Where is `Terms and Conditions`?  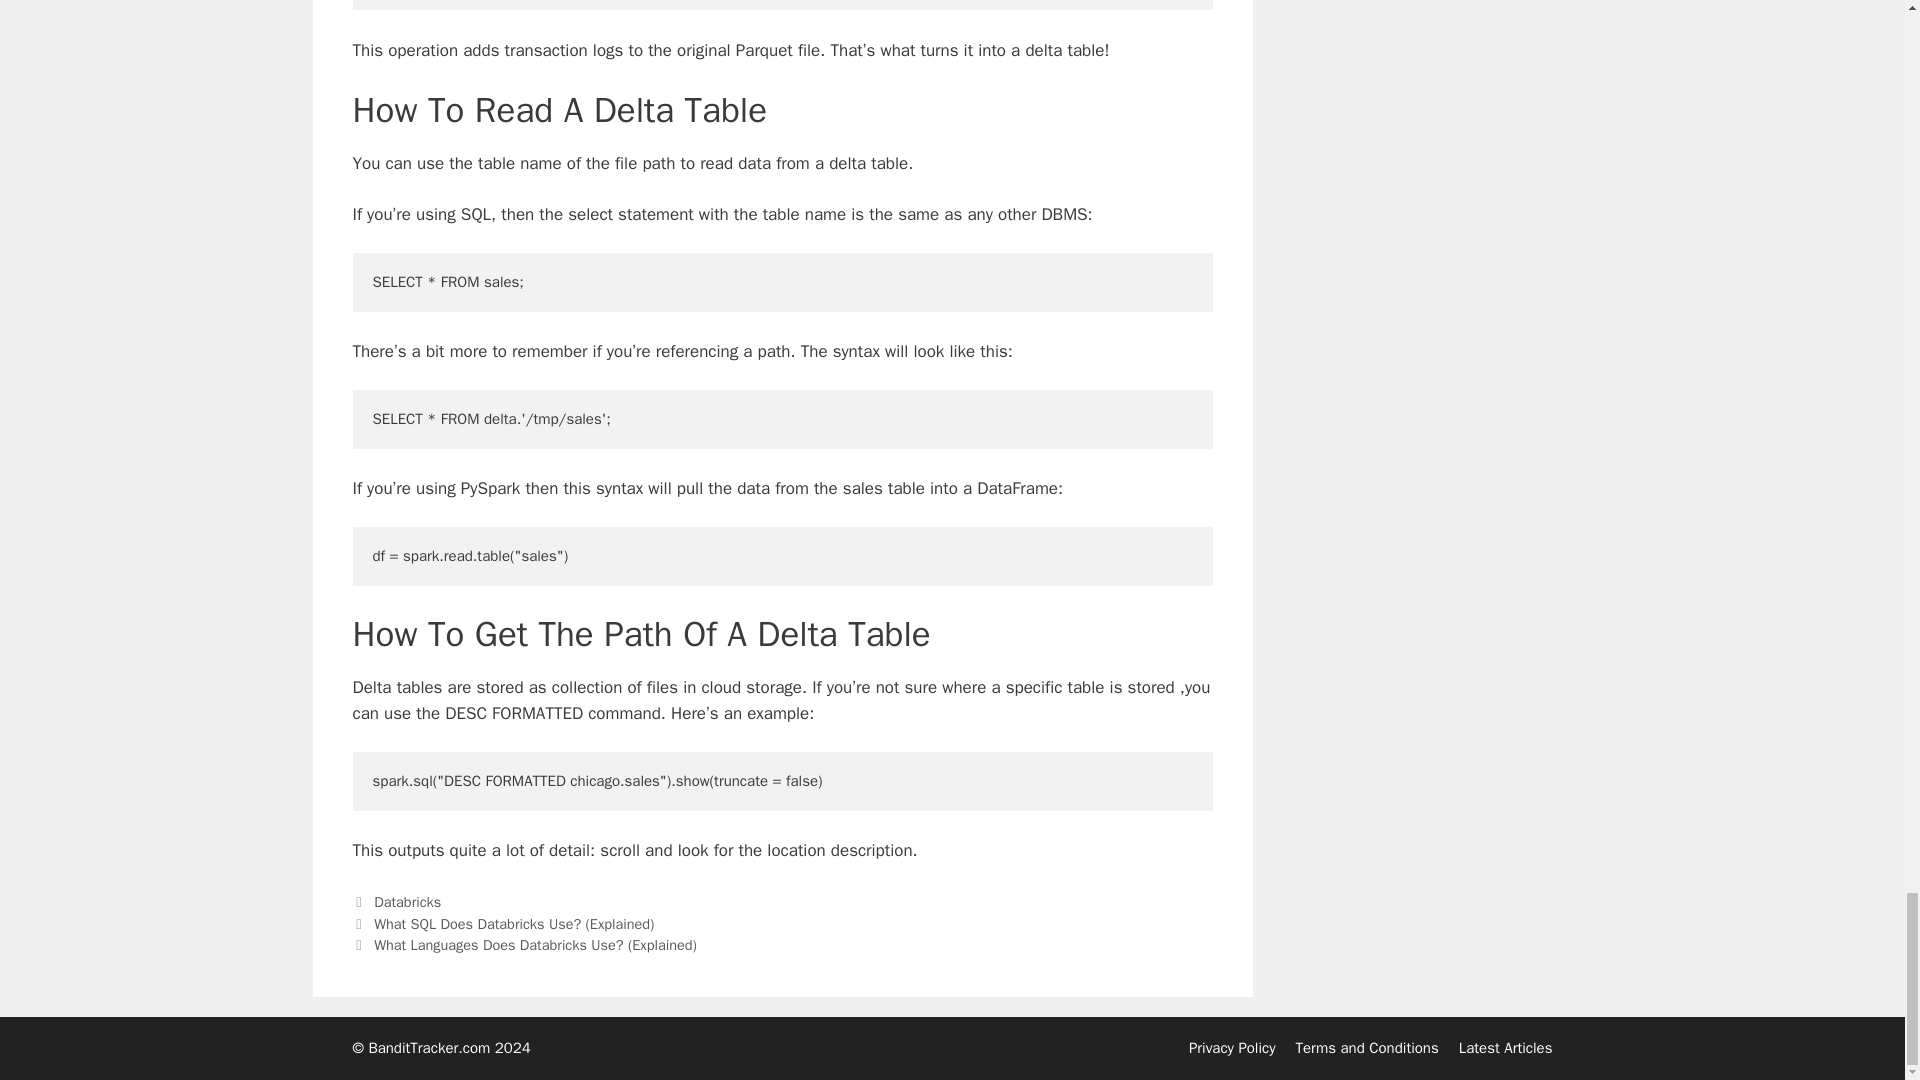 Terms and Conditions is located at coordinates (1367, 1048).